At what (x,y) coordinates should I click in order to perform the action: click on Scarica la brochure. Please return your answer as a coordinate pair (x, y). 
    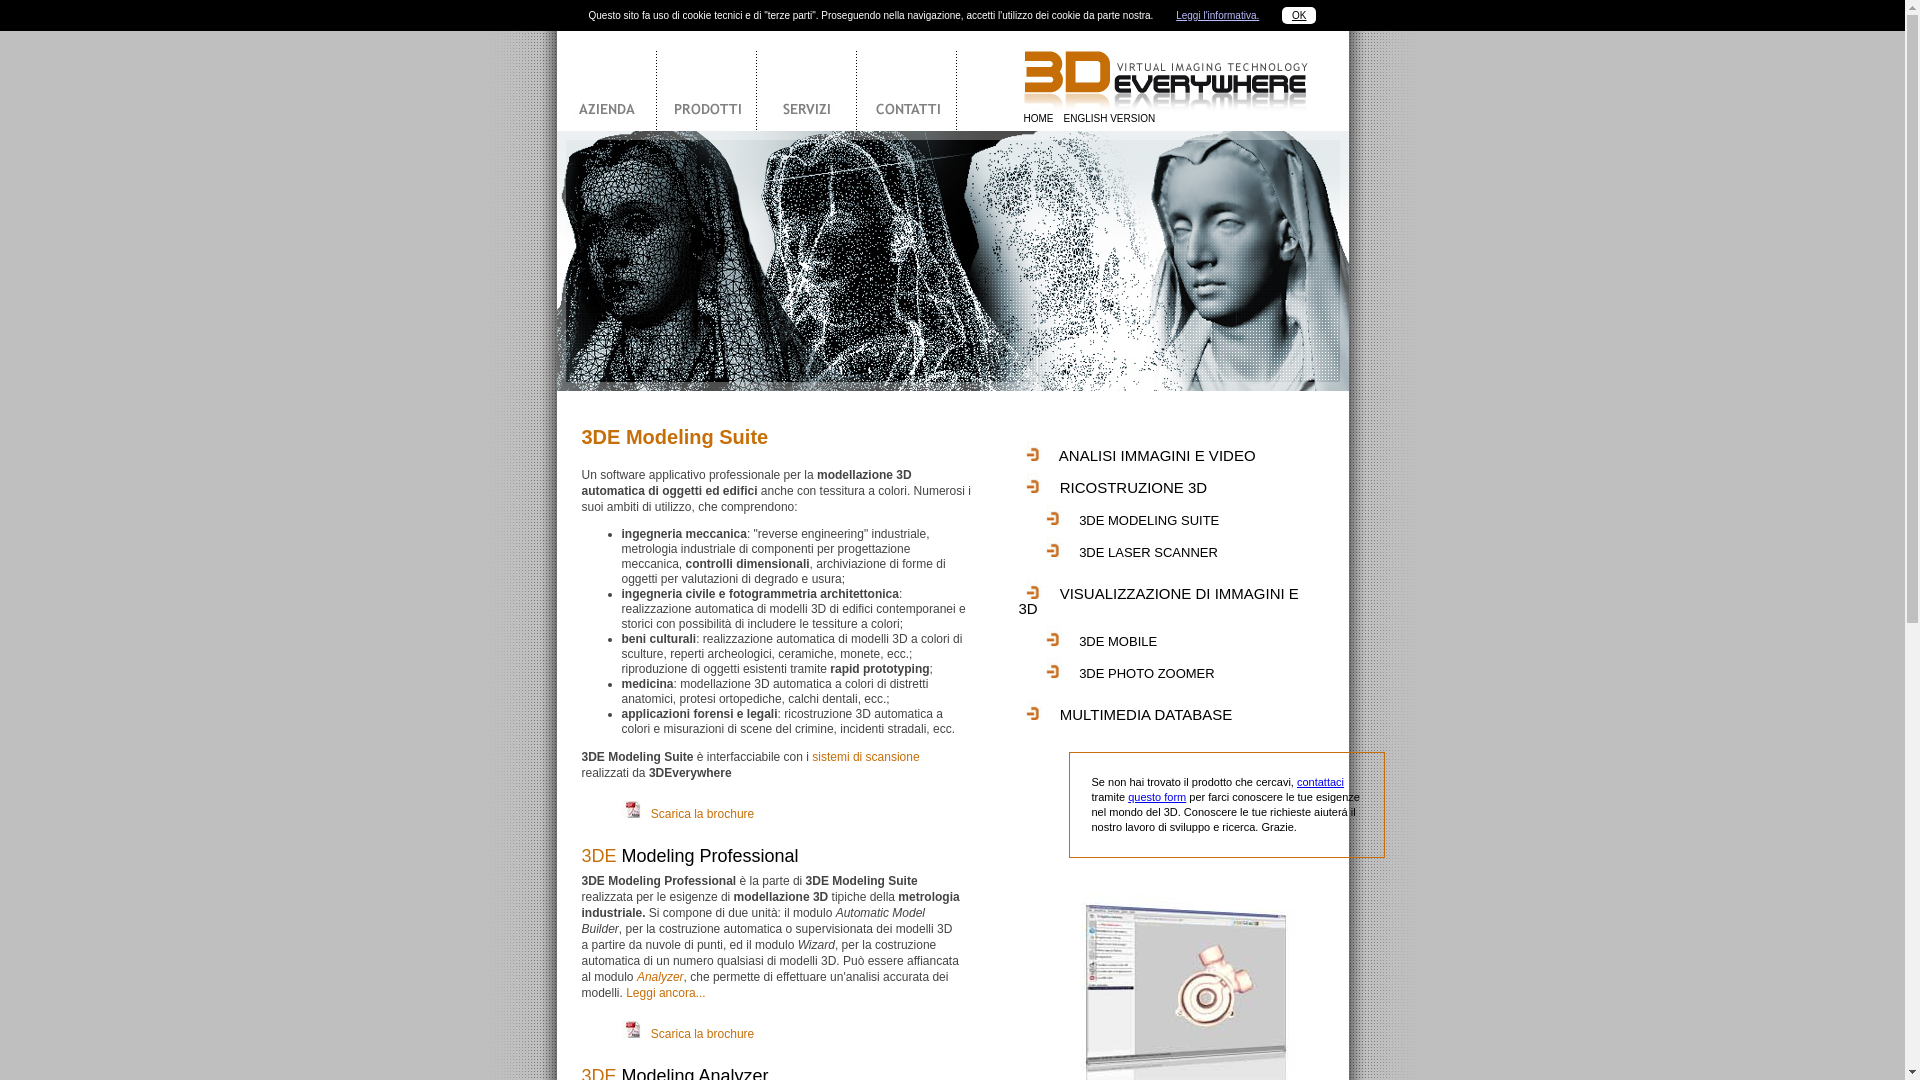
    Looking at the image, I should click on (702, 1034).